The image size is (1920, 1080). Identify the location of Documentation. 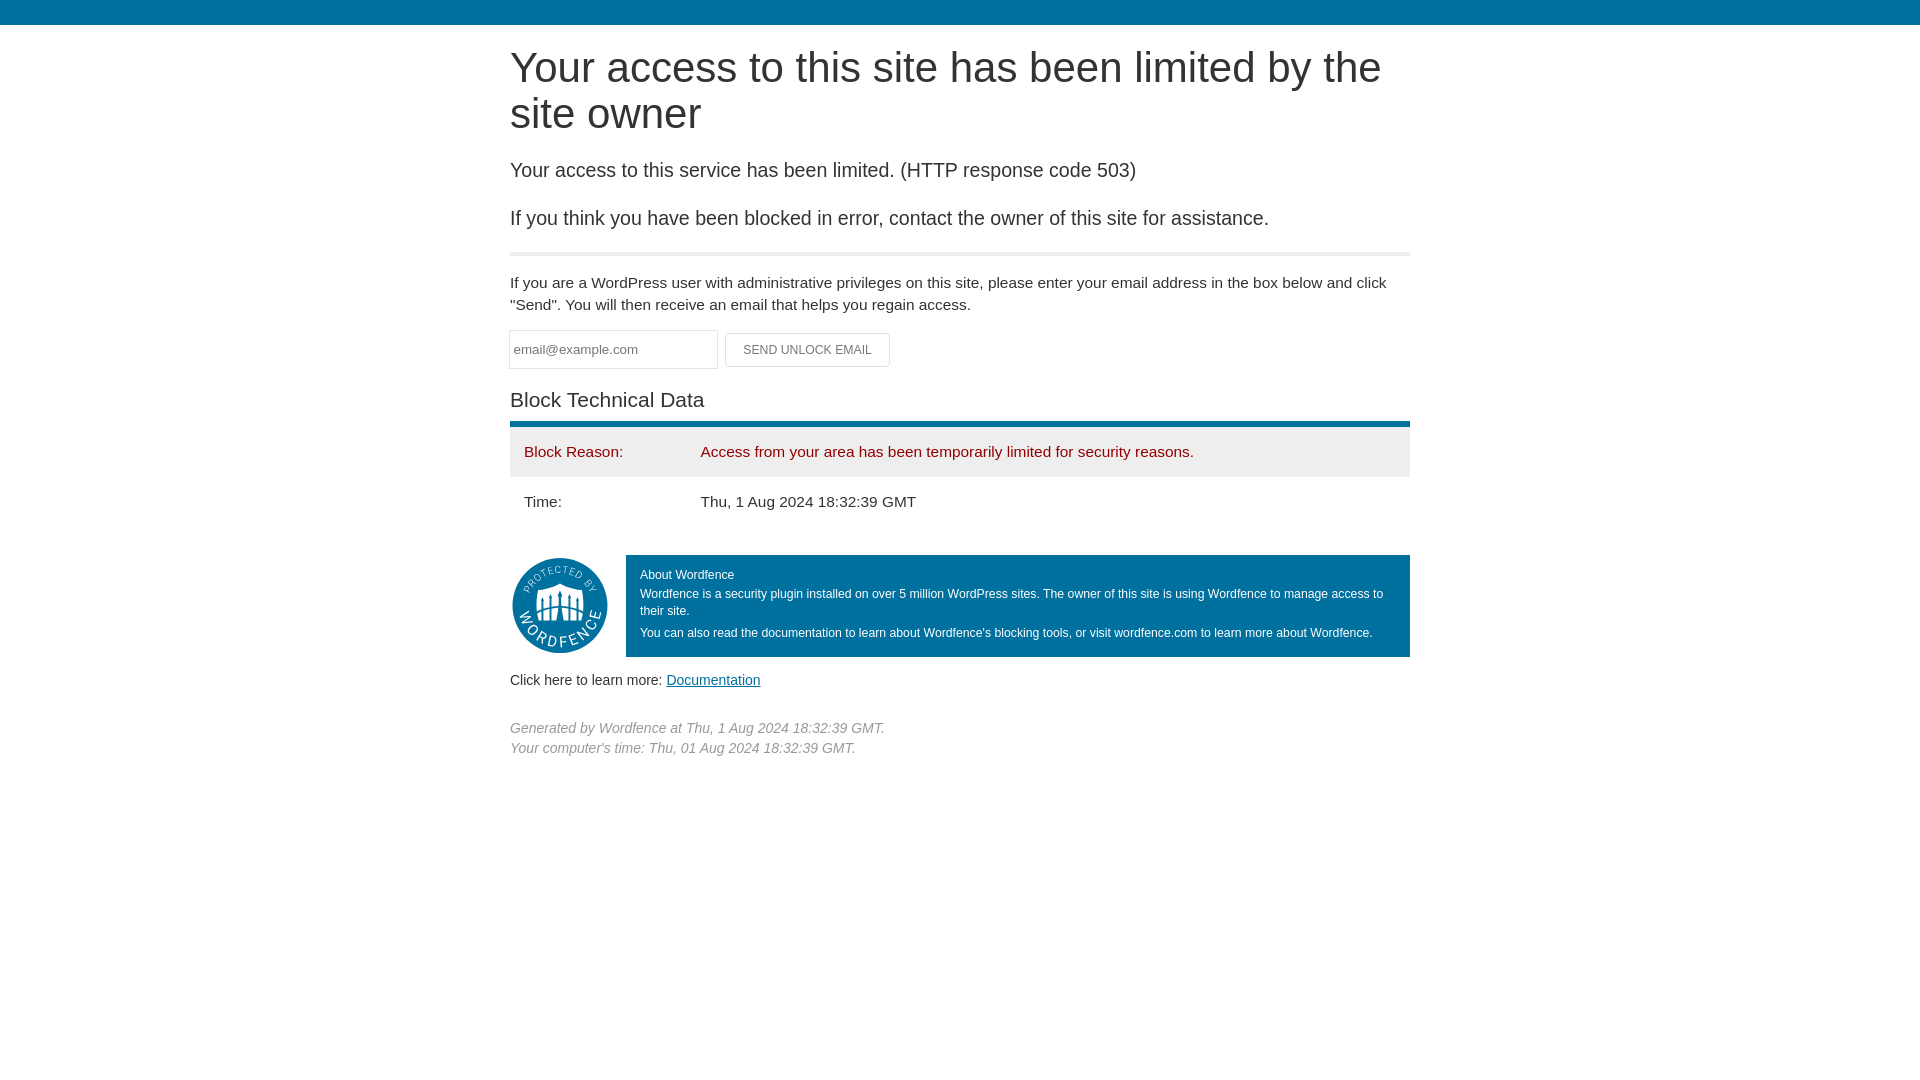
(713, 679).